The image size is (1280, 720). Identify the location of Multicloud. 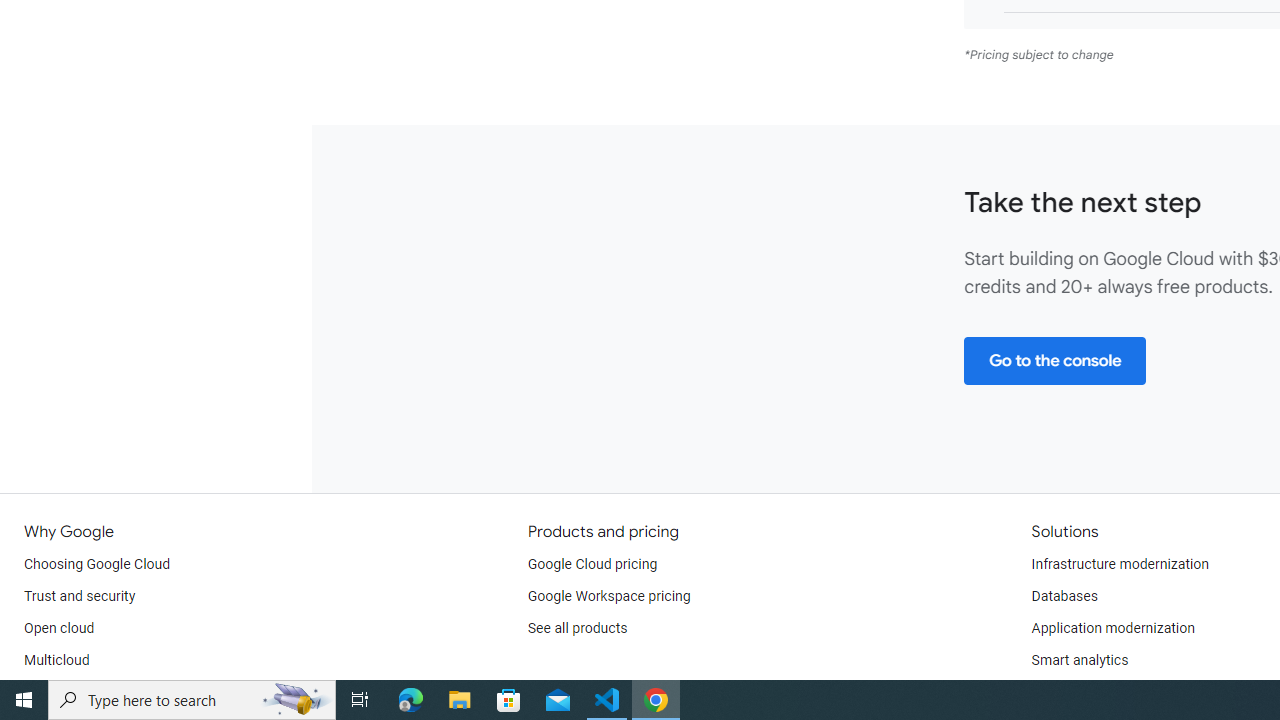
(56, 660).